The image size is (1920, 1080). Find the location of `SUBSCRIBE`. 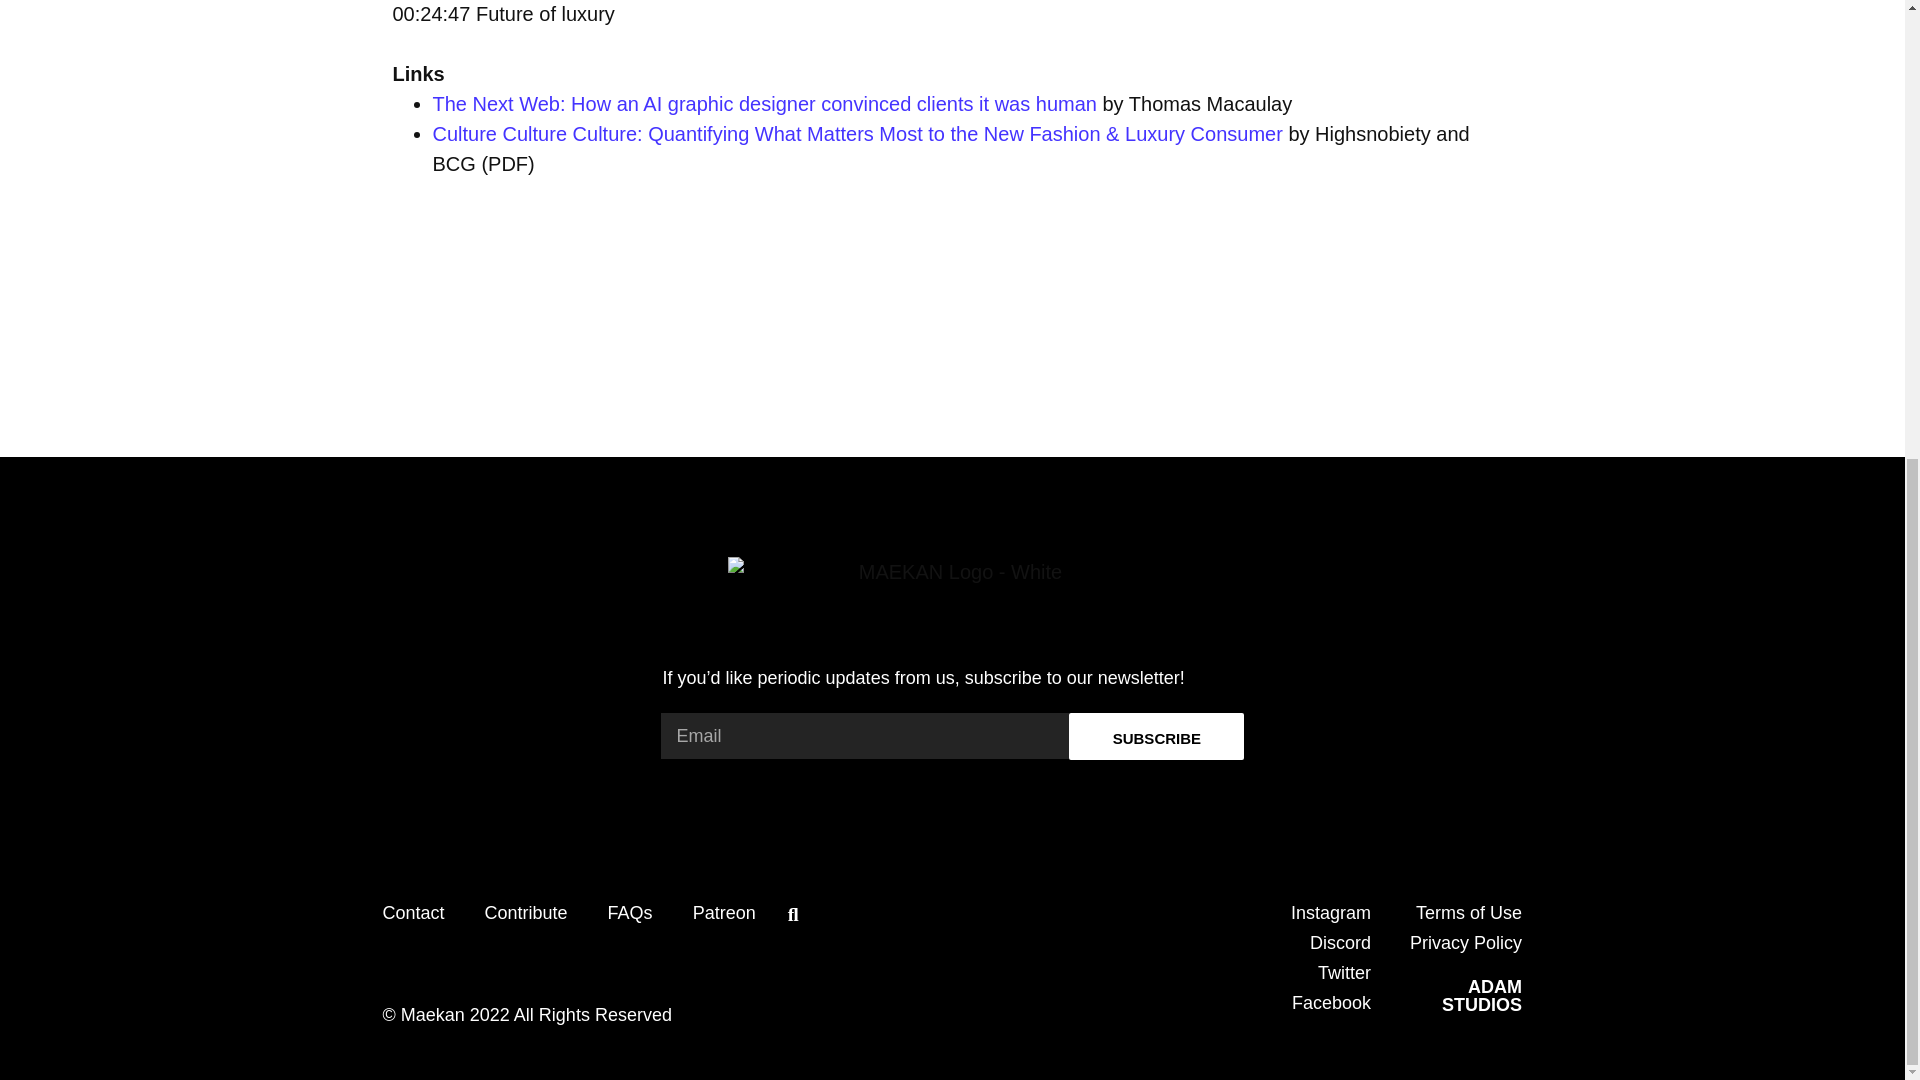

SUBSCRIBE is located at coordinates (1156, 736).